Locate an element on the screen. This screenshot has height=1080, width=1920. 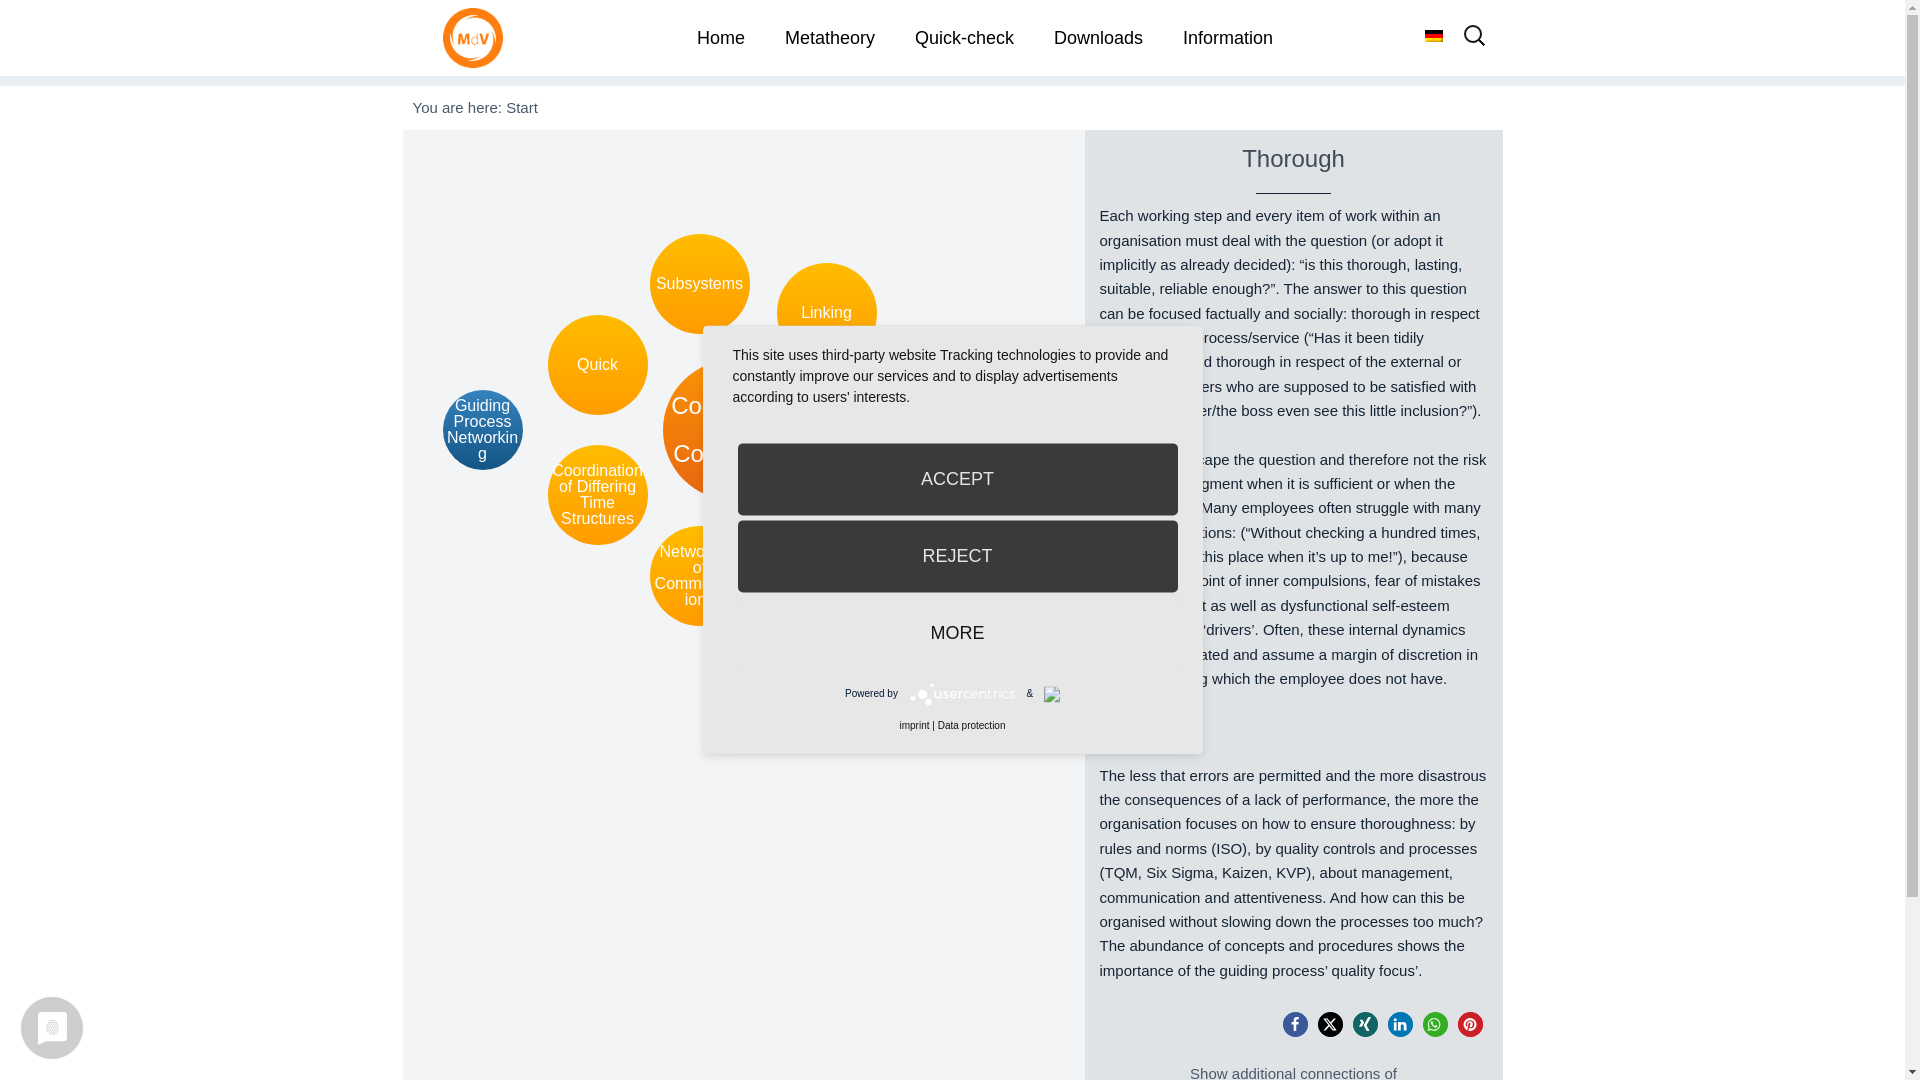
Coordination of Complexity is located at coordinates (732, 430).